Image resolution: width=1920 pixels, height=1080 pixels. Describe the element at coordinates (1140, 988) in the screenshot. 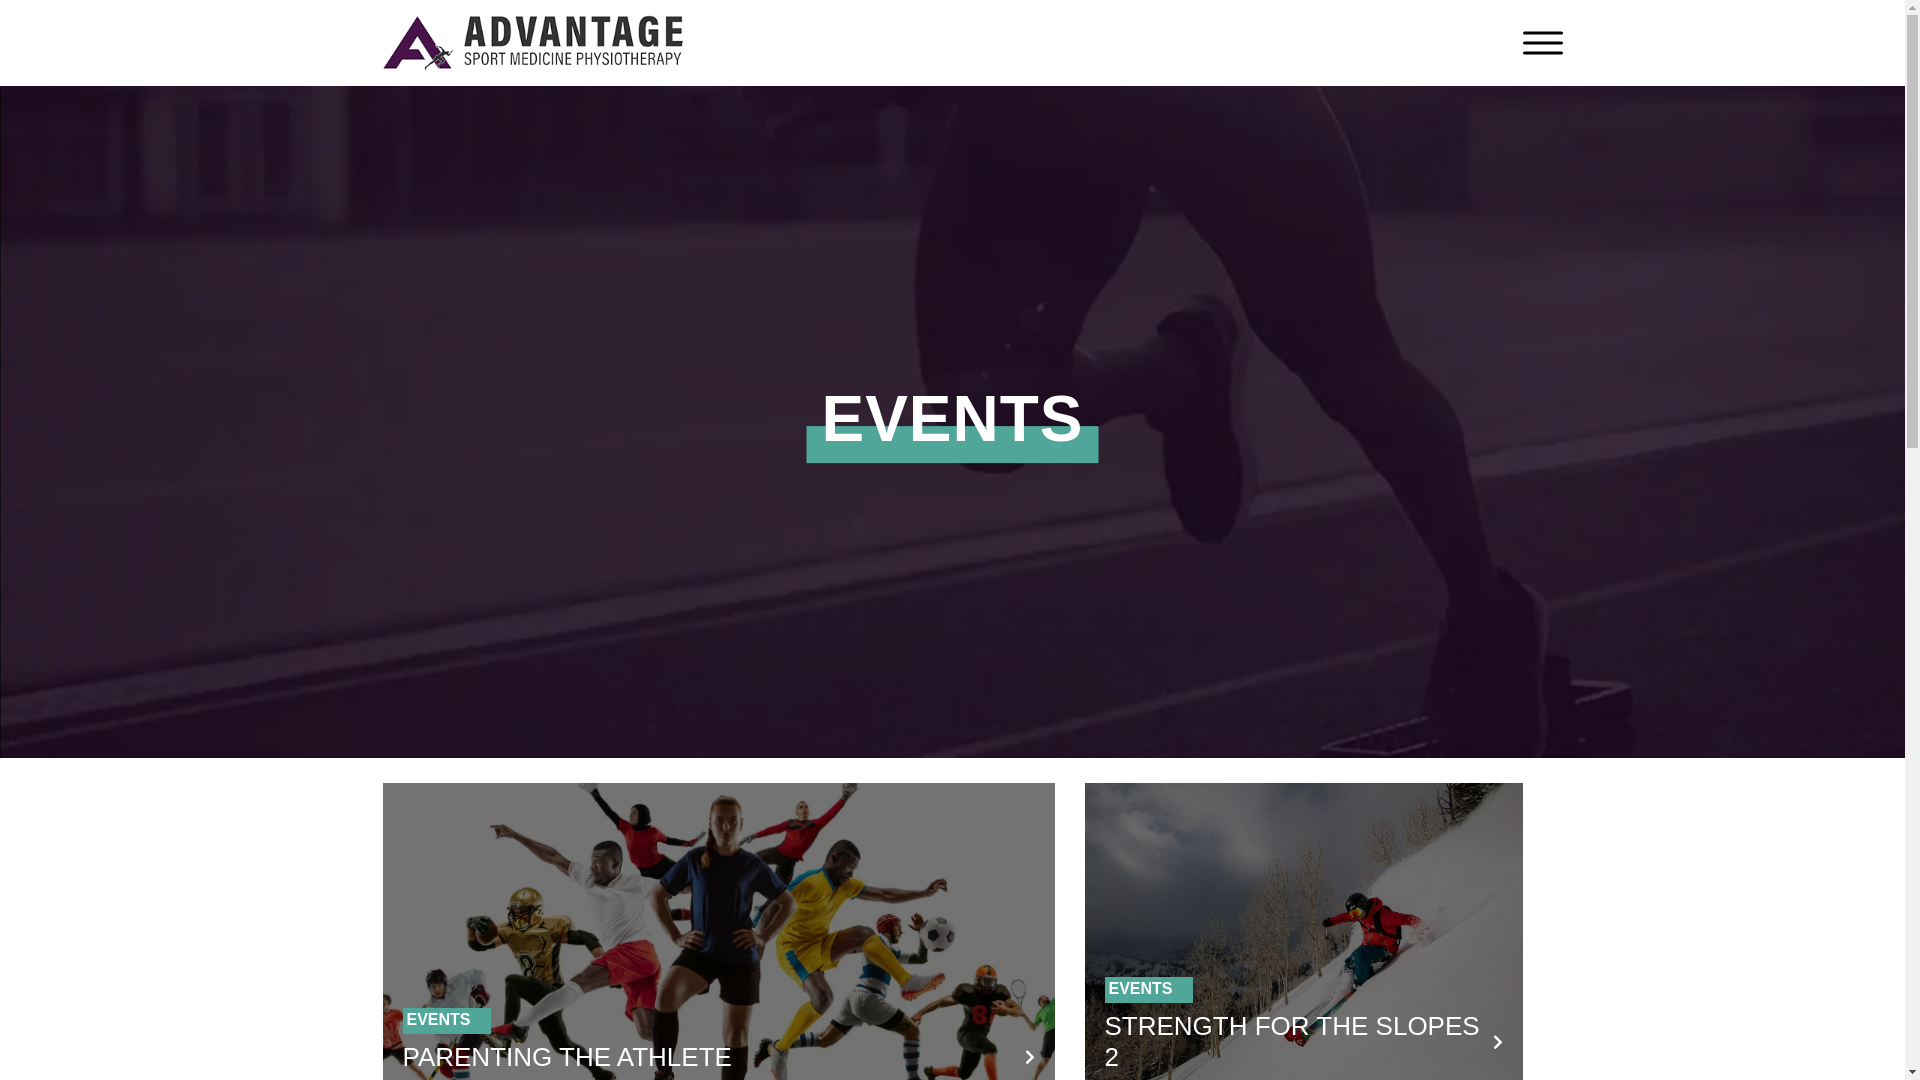

I see `EVENTS` at that location.